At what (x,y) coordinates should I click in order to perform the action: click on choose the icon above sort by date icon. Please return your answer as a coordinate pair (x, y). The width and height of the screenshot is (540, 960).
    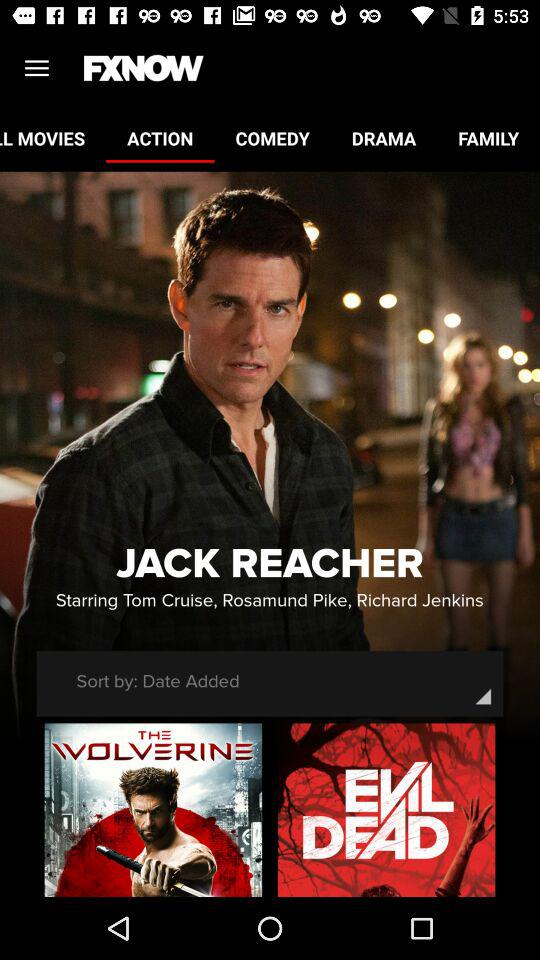
    Looking at the image, I should click on (269, 600).